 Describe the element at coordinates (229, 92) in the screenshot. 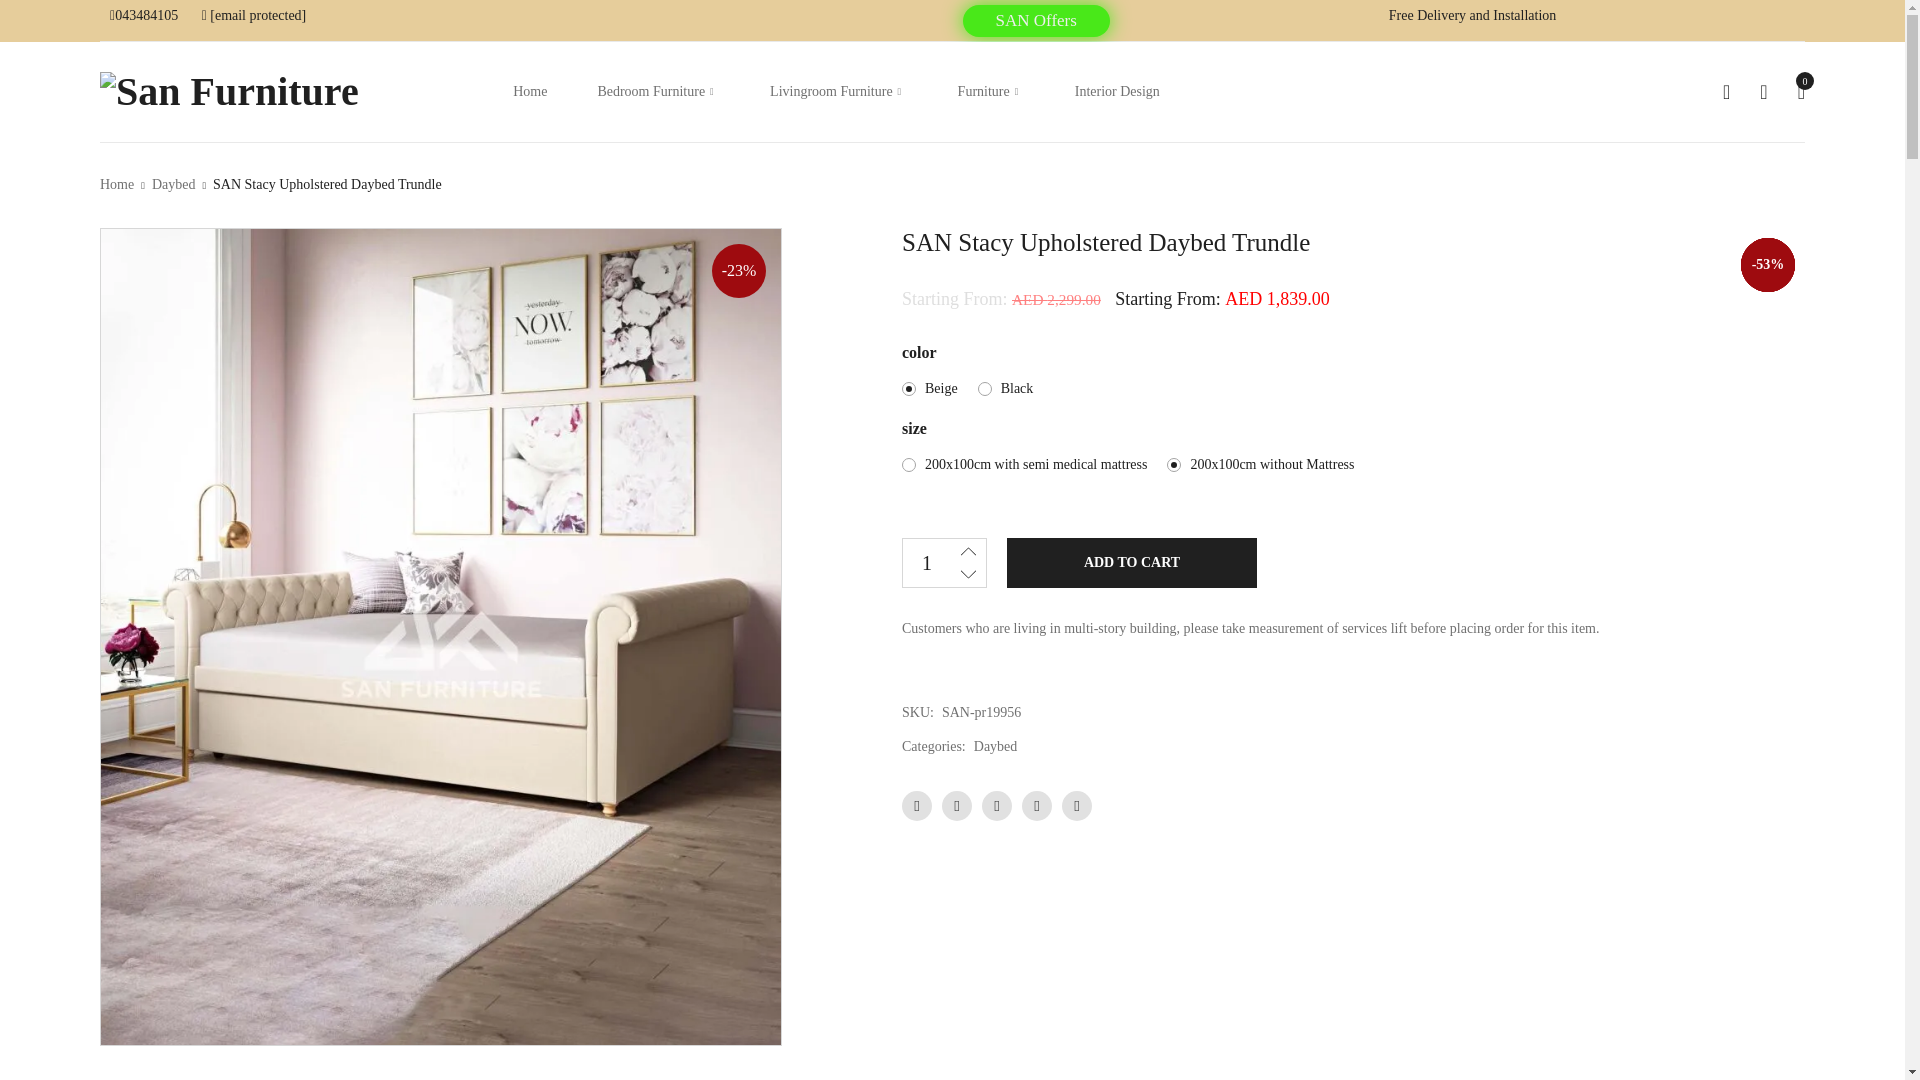

I see `San Furniture` at that location.